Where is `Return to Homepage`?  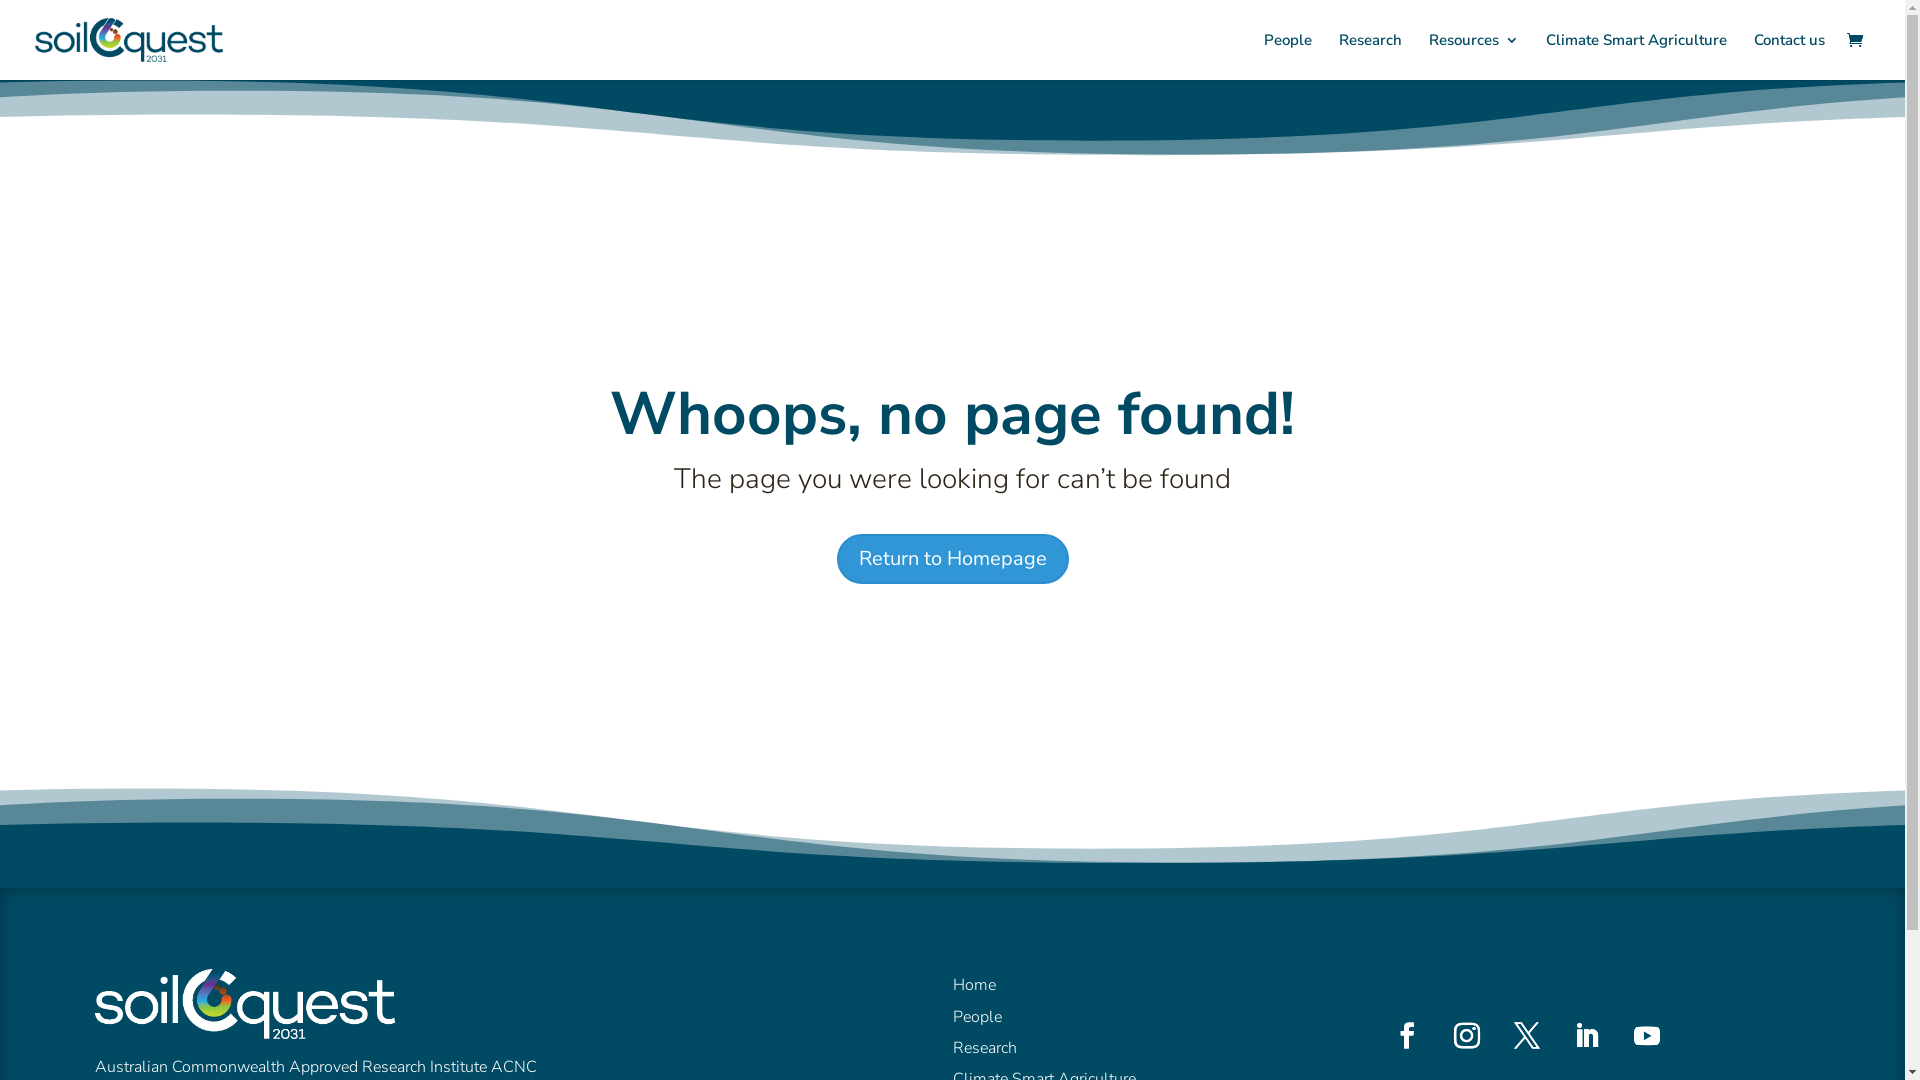
Return to Homepage is located at coordinates (952, 559).